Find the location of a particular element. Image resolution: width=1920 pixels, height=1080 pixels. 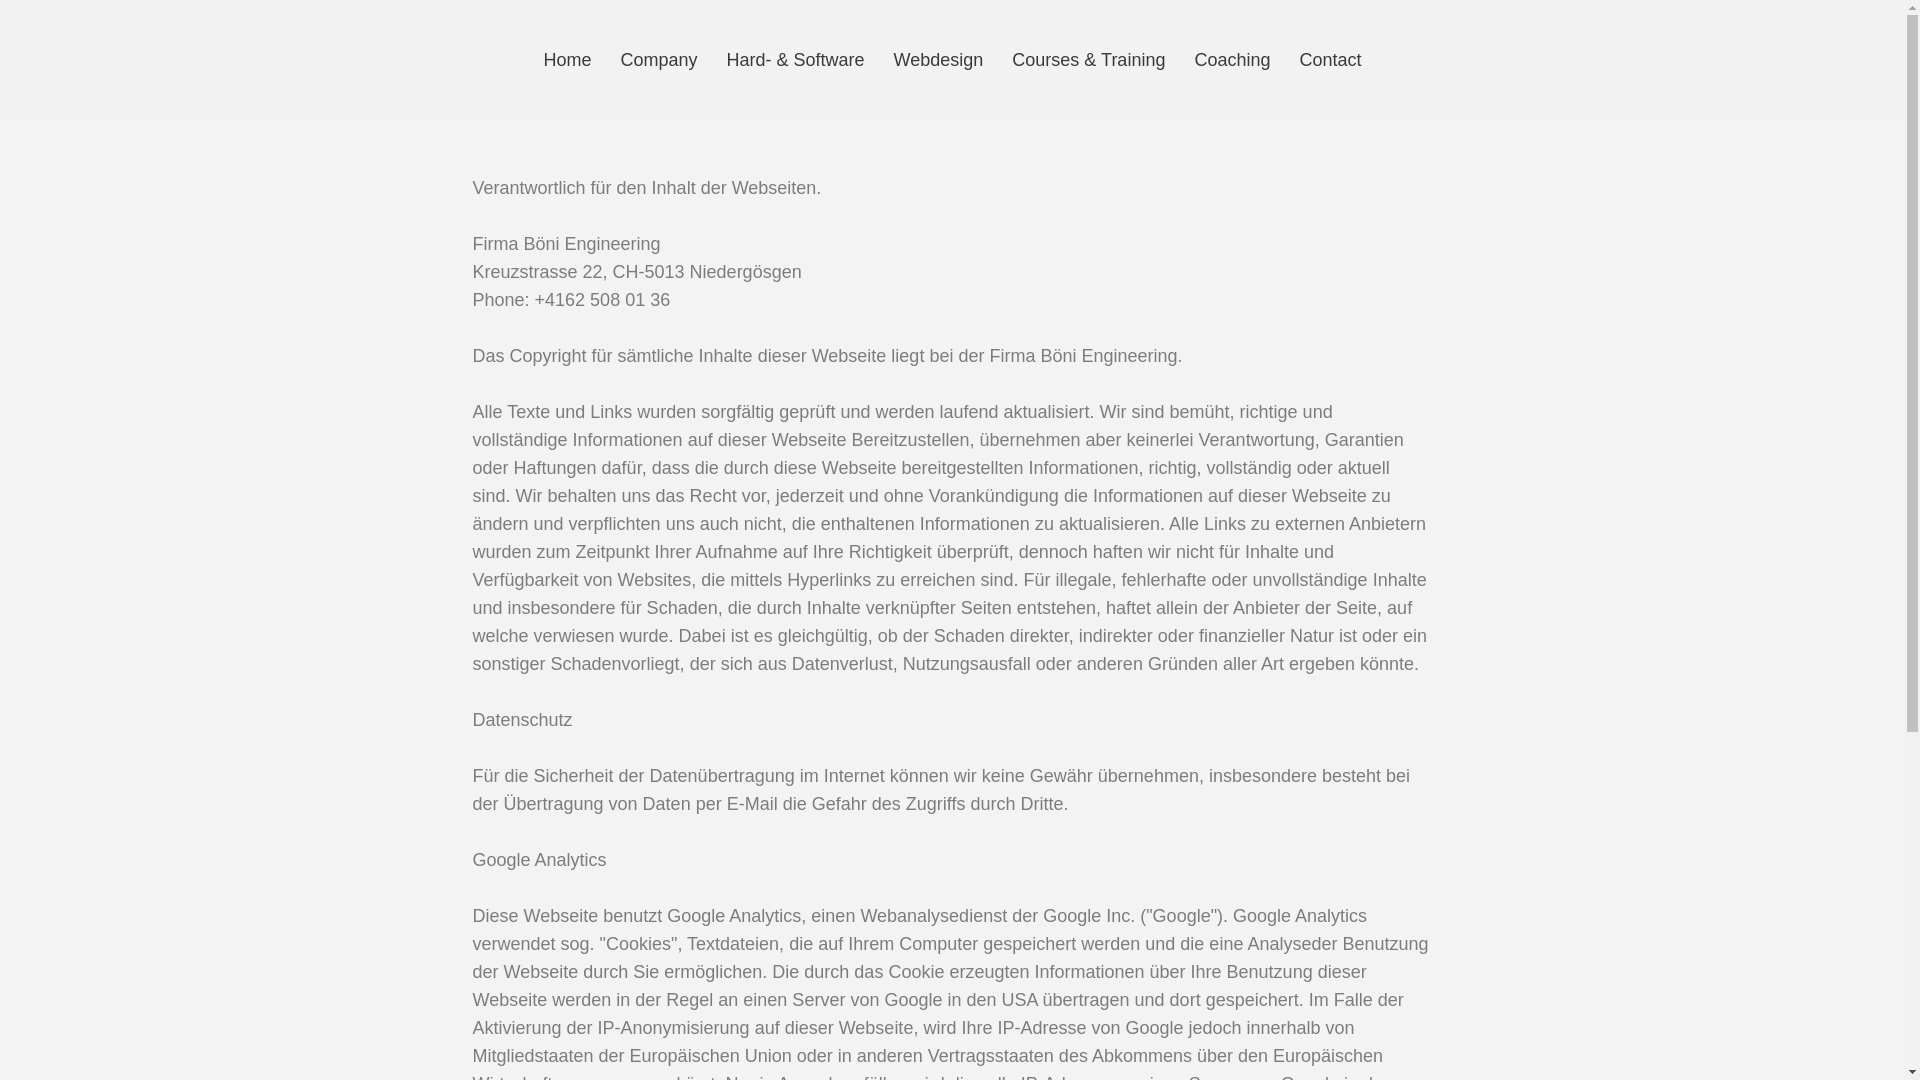

Coaching is located at coordinates (1232, 60).